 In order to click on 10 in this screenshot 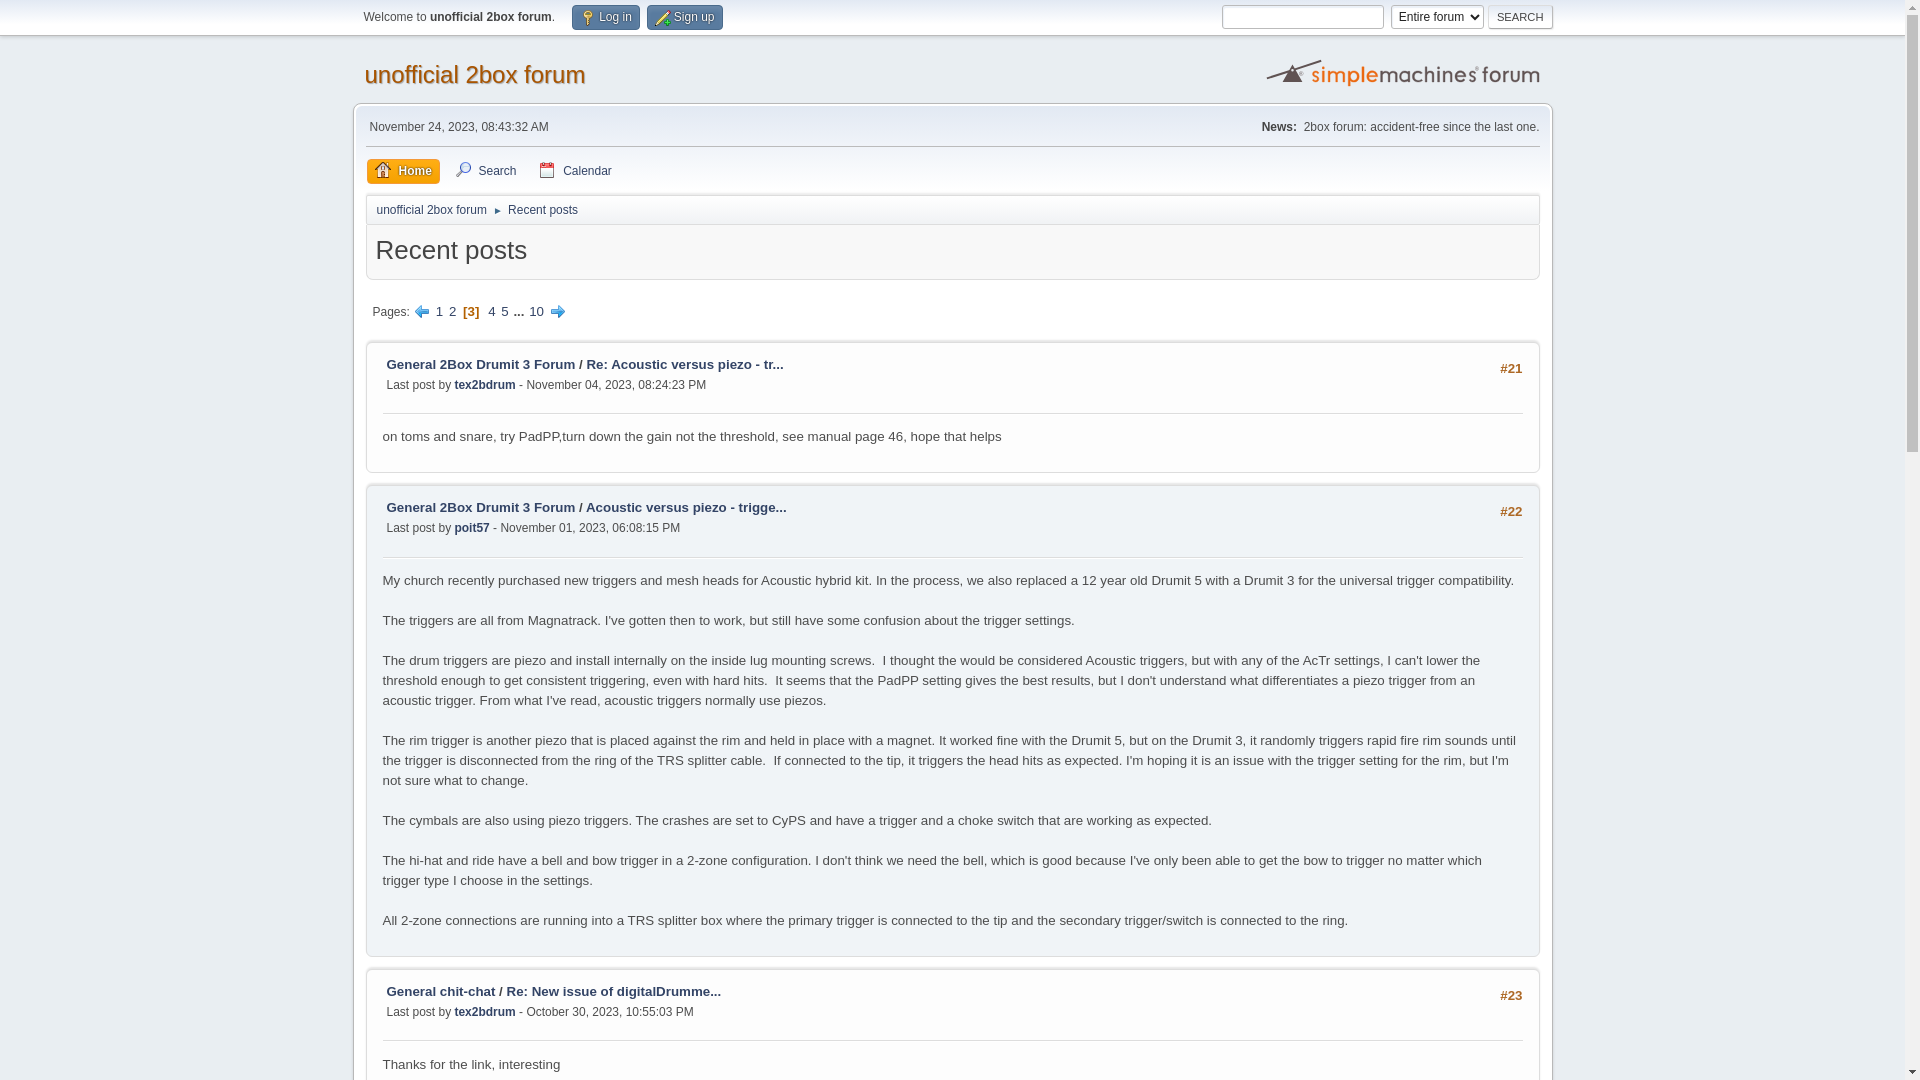, I will do `click(536, 312)`.